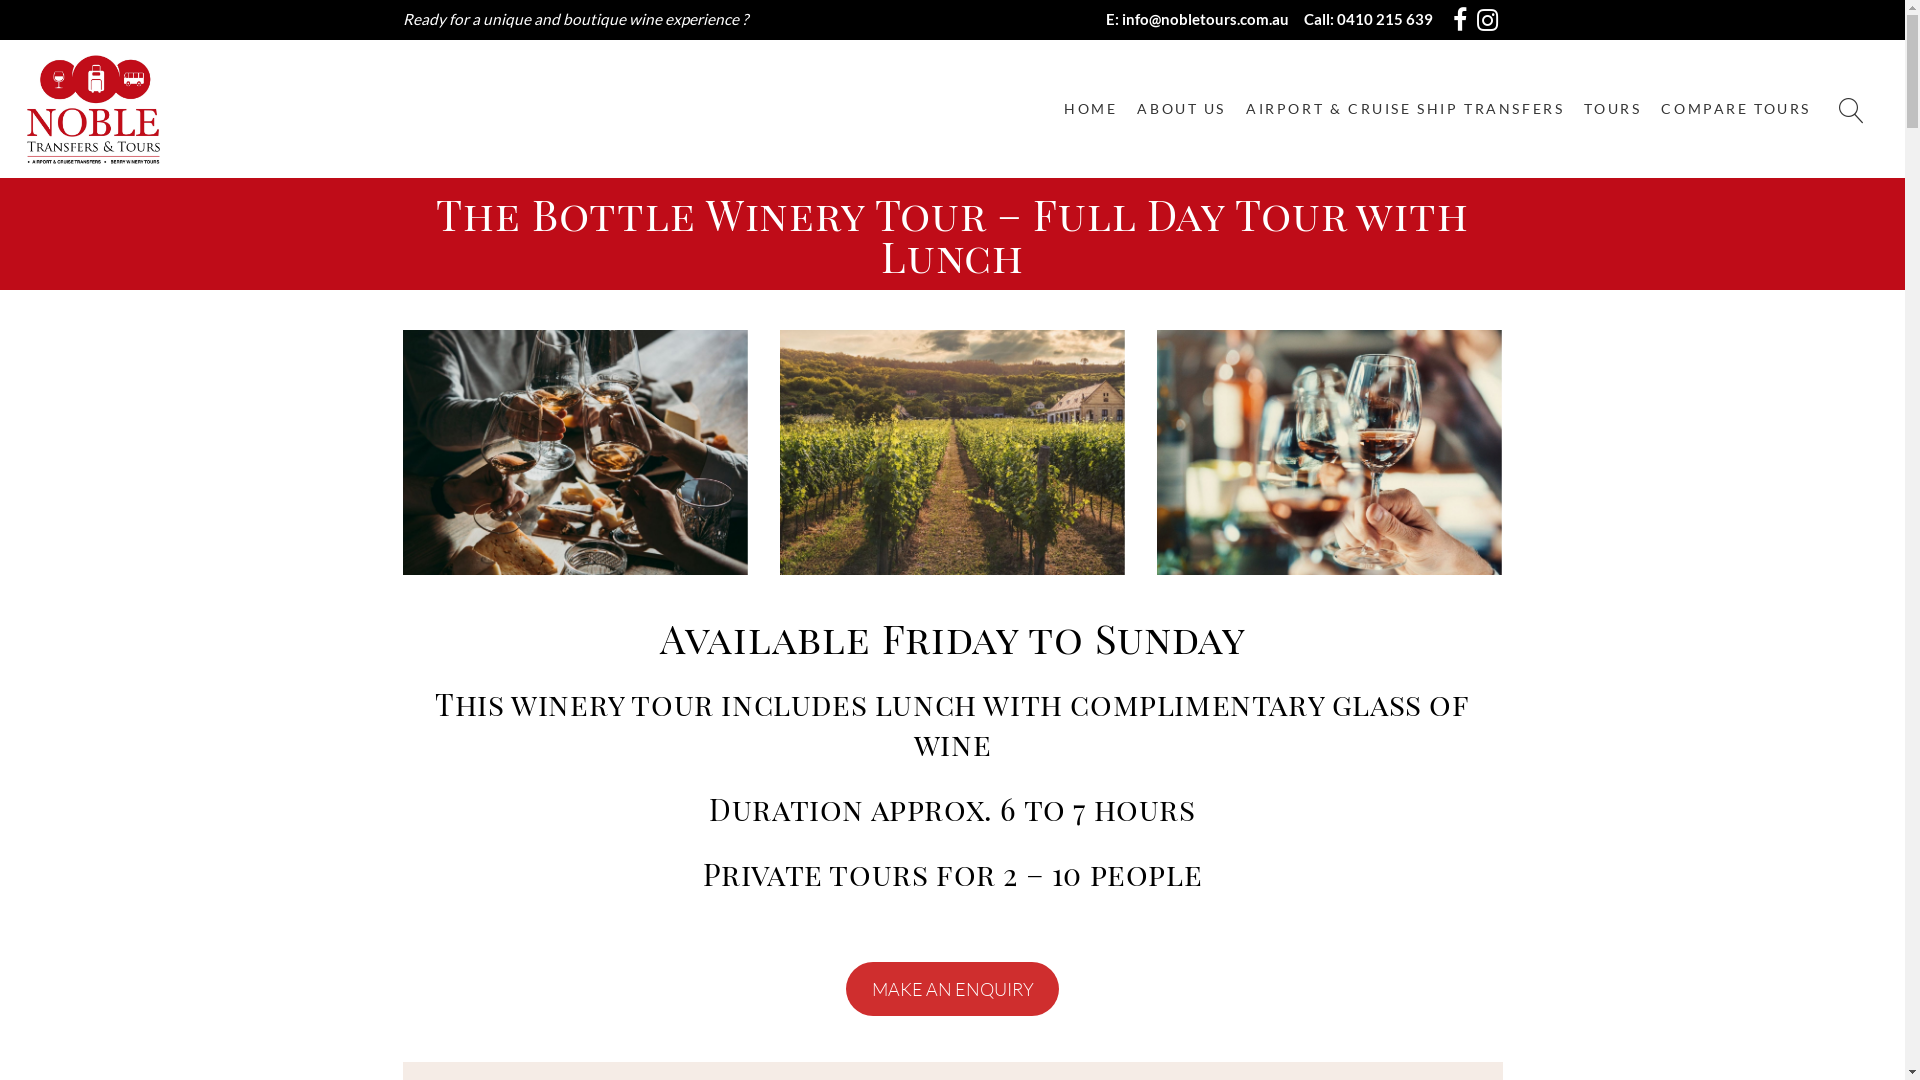  What do you see at coordinates (953, 989) in the screenshot?
I see `MAKE AN ENQUIRY` at bounding box center [953, 989].